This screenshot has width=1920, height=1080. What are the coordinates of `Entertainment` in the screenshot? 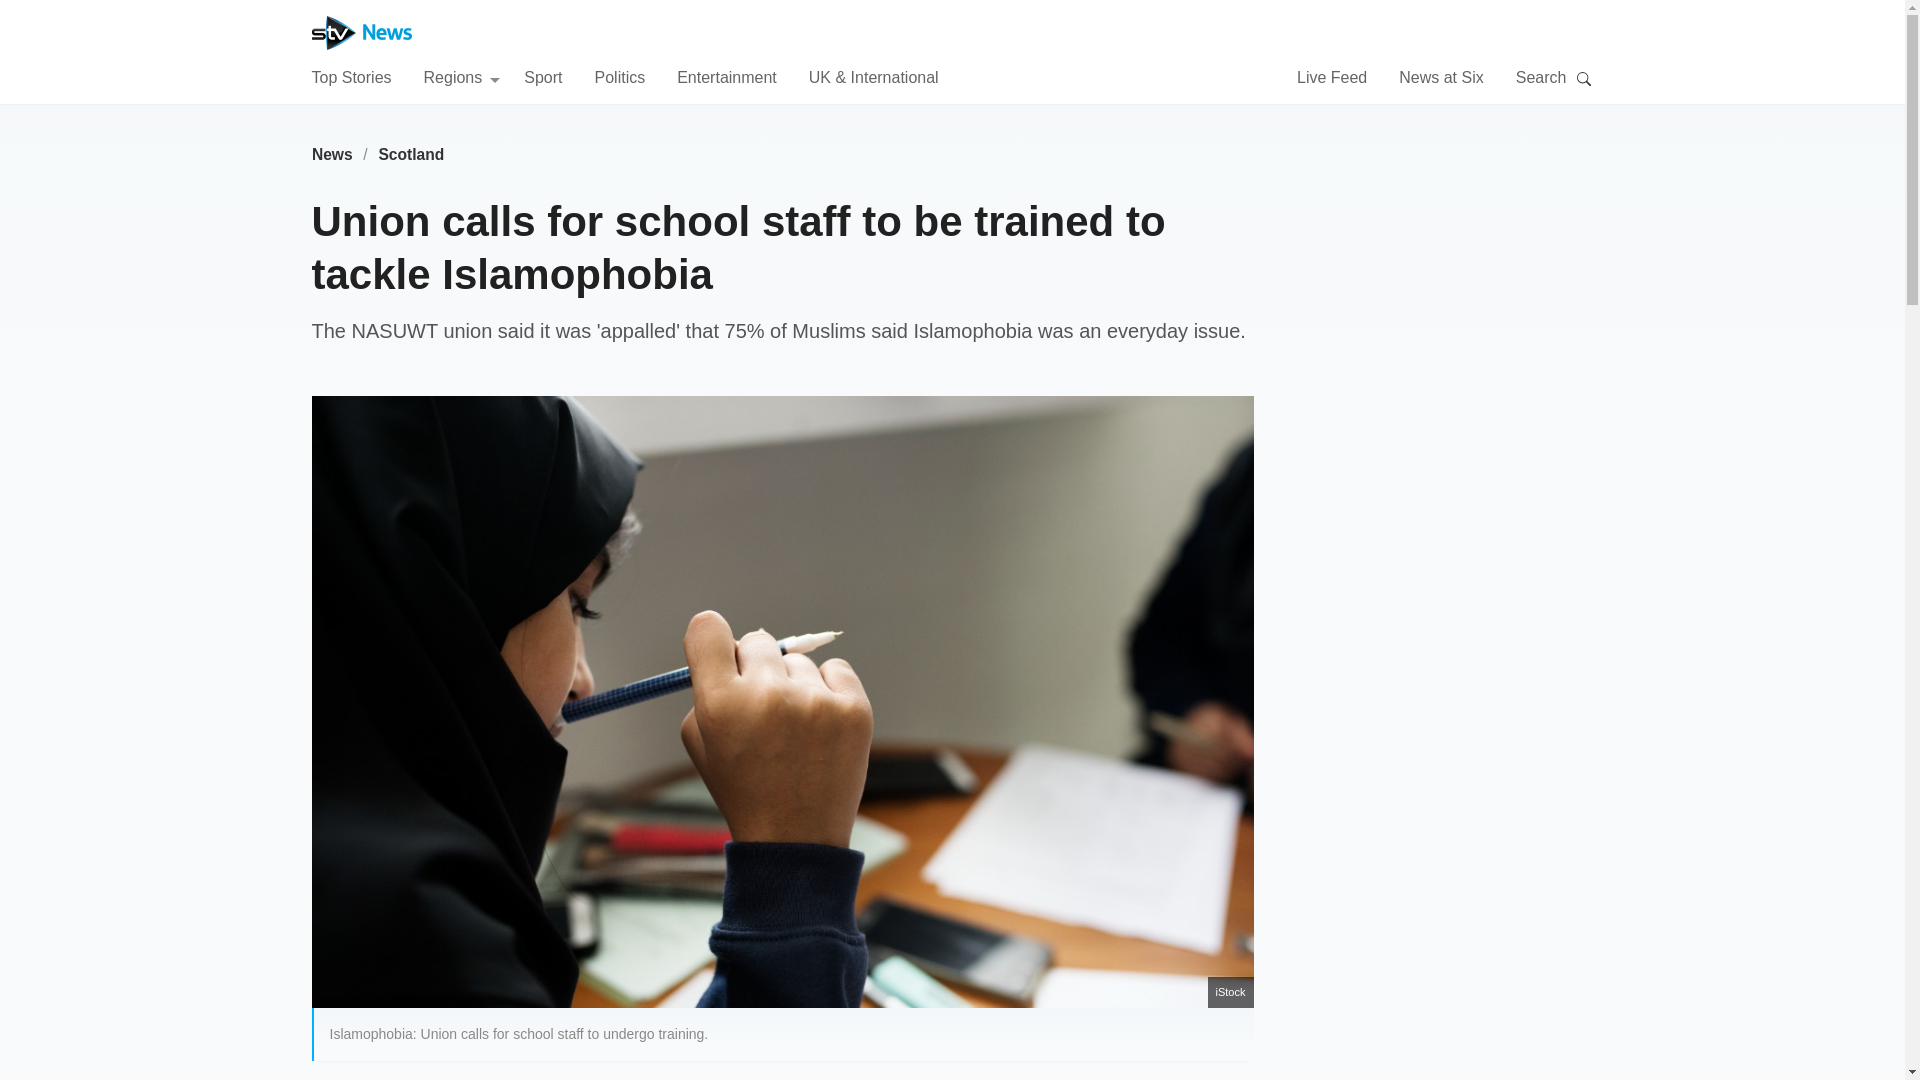 It's located at (727, 76).